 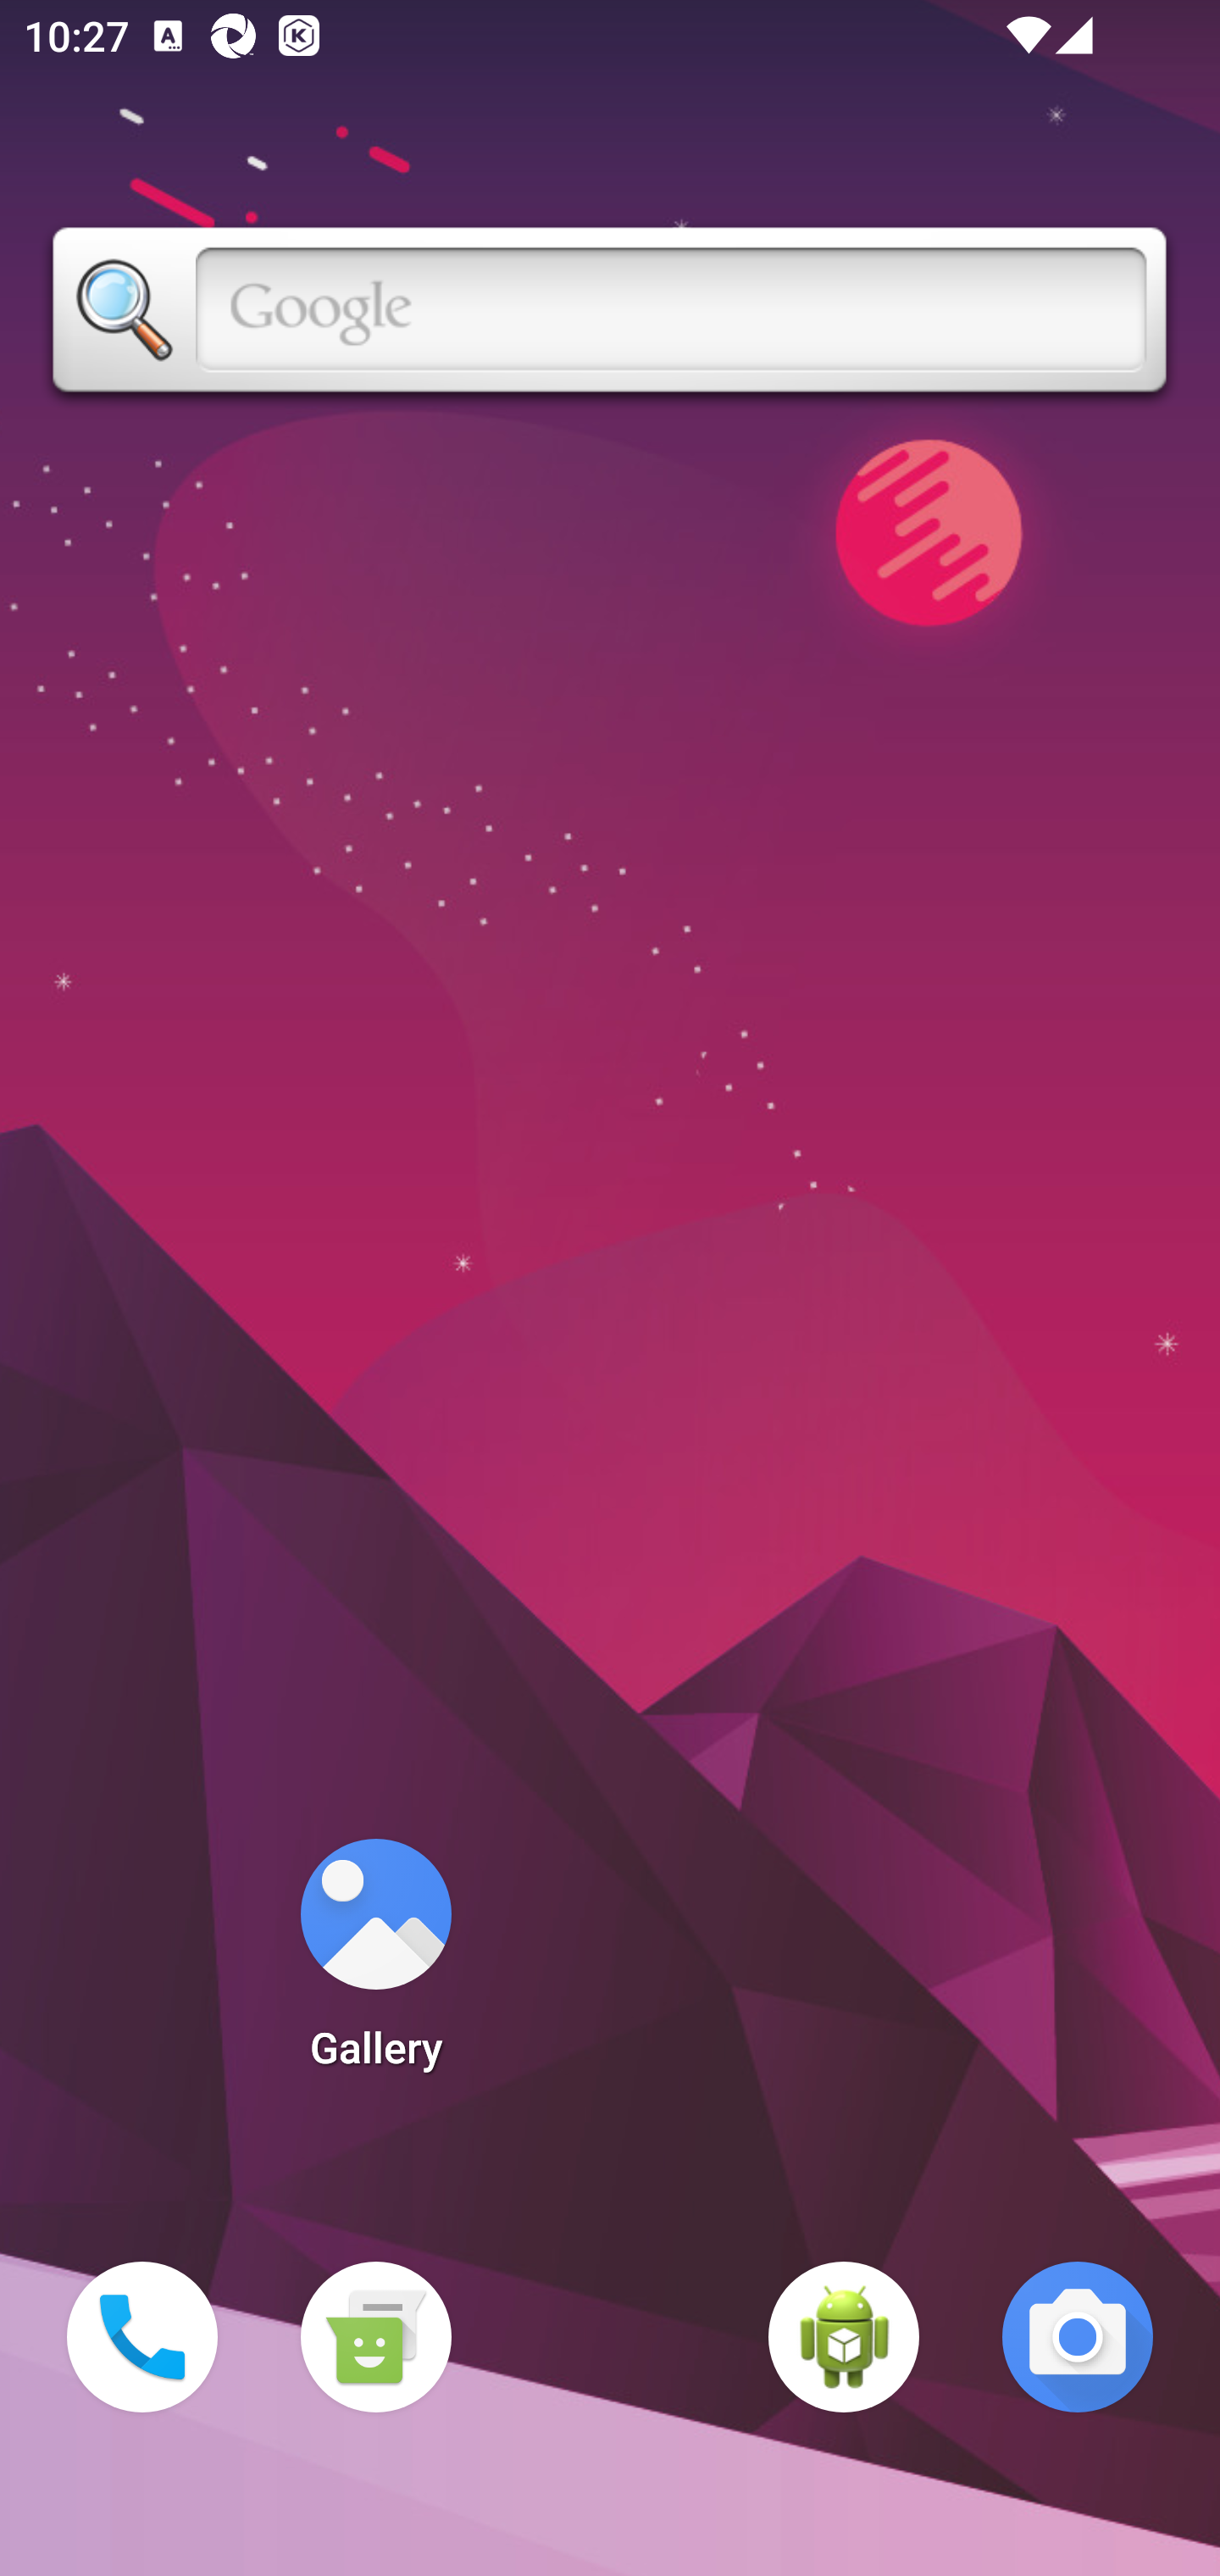 I want to click on Camera, so click(x=1078, y=2337).